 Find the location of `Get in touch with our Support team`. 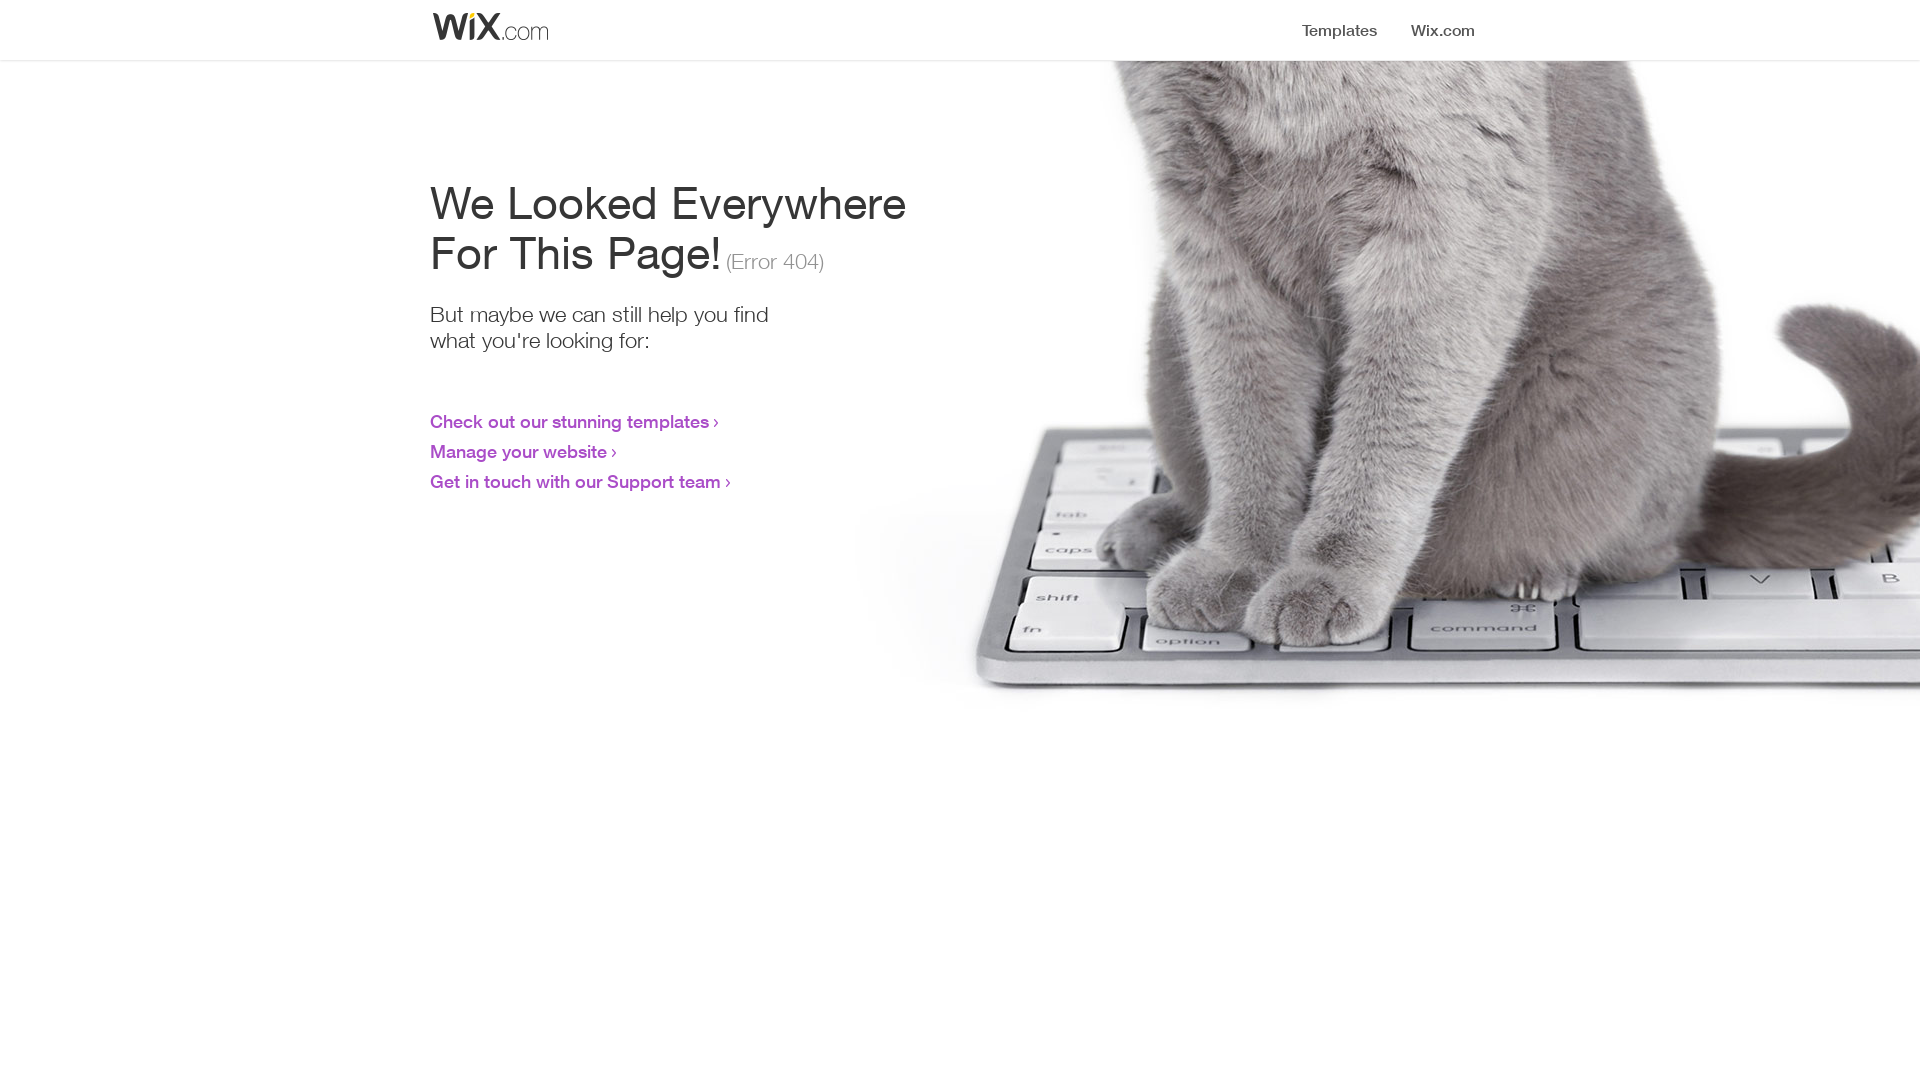

Get in touch with our Support team is located at coordinates (576, 481).